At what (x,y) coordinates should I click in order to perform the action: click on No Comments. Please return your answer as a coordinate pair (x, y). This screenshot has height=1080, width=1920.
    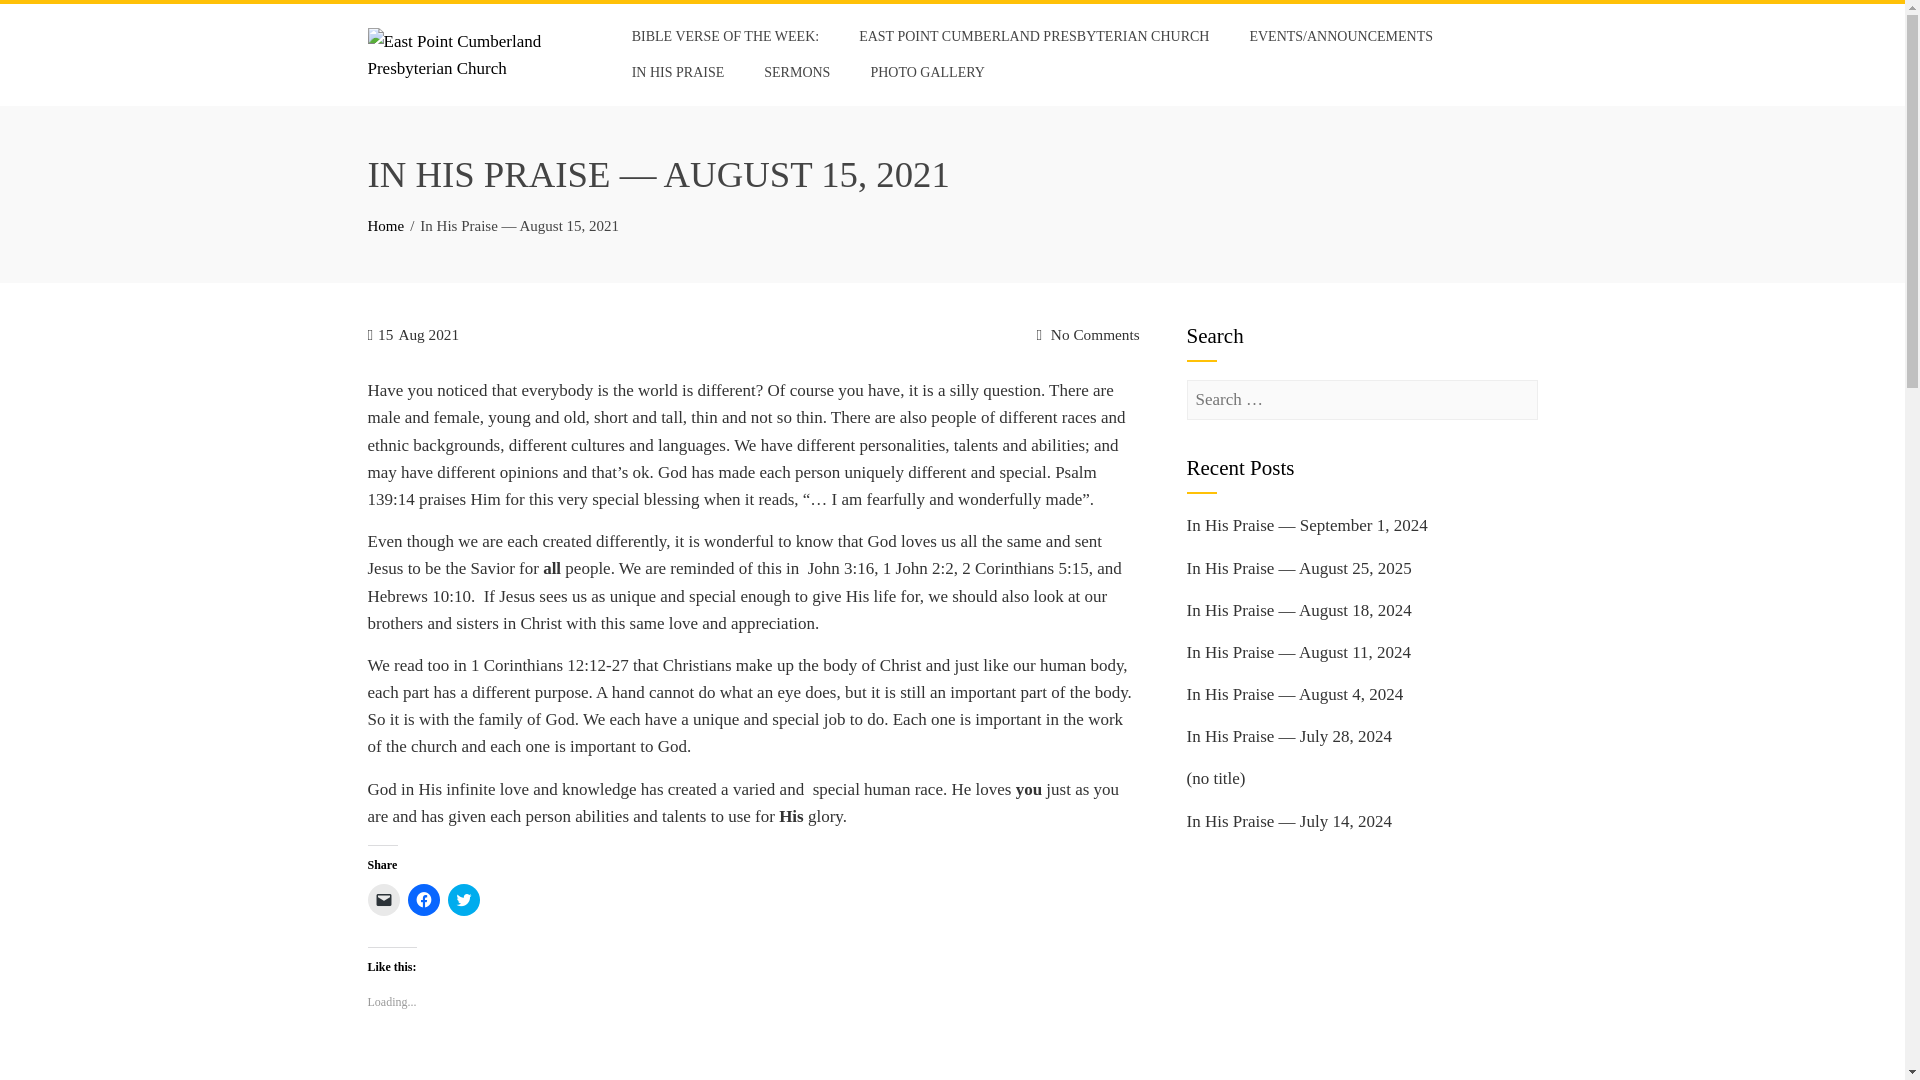
    Looking at the image, I should click on (1087, 334).